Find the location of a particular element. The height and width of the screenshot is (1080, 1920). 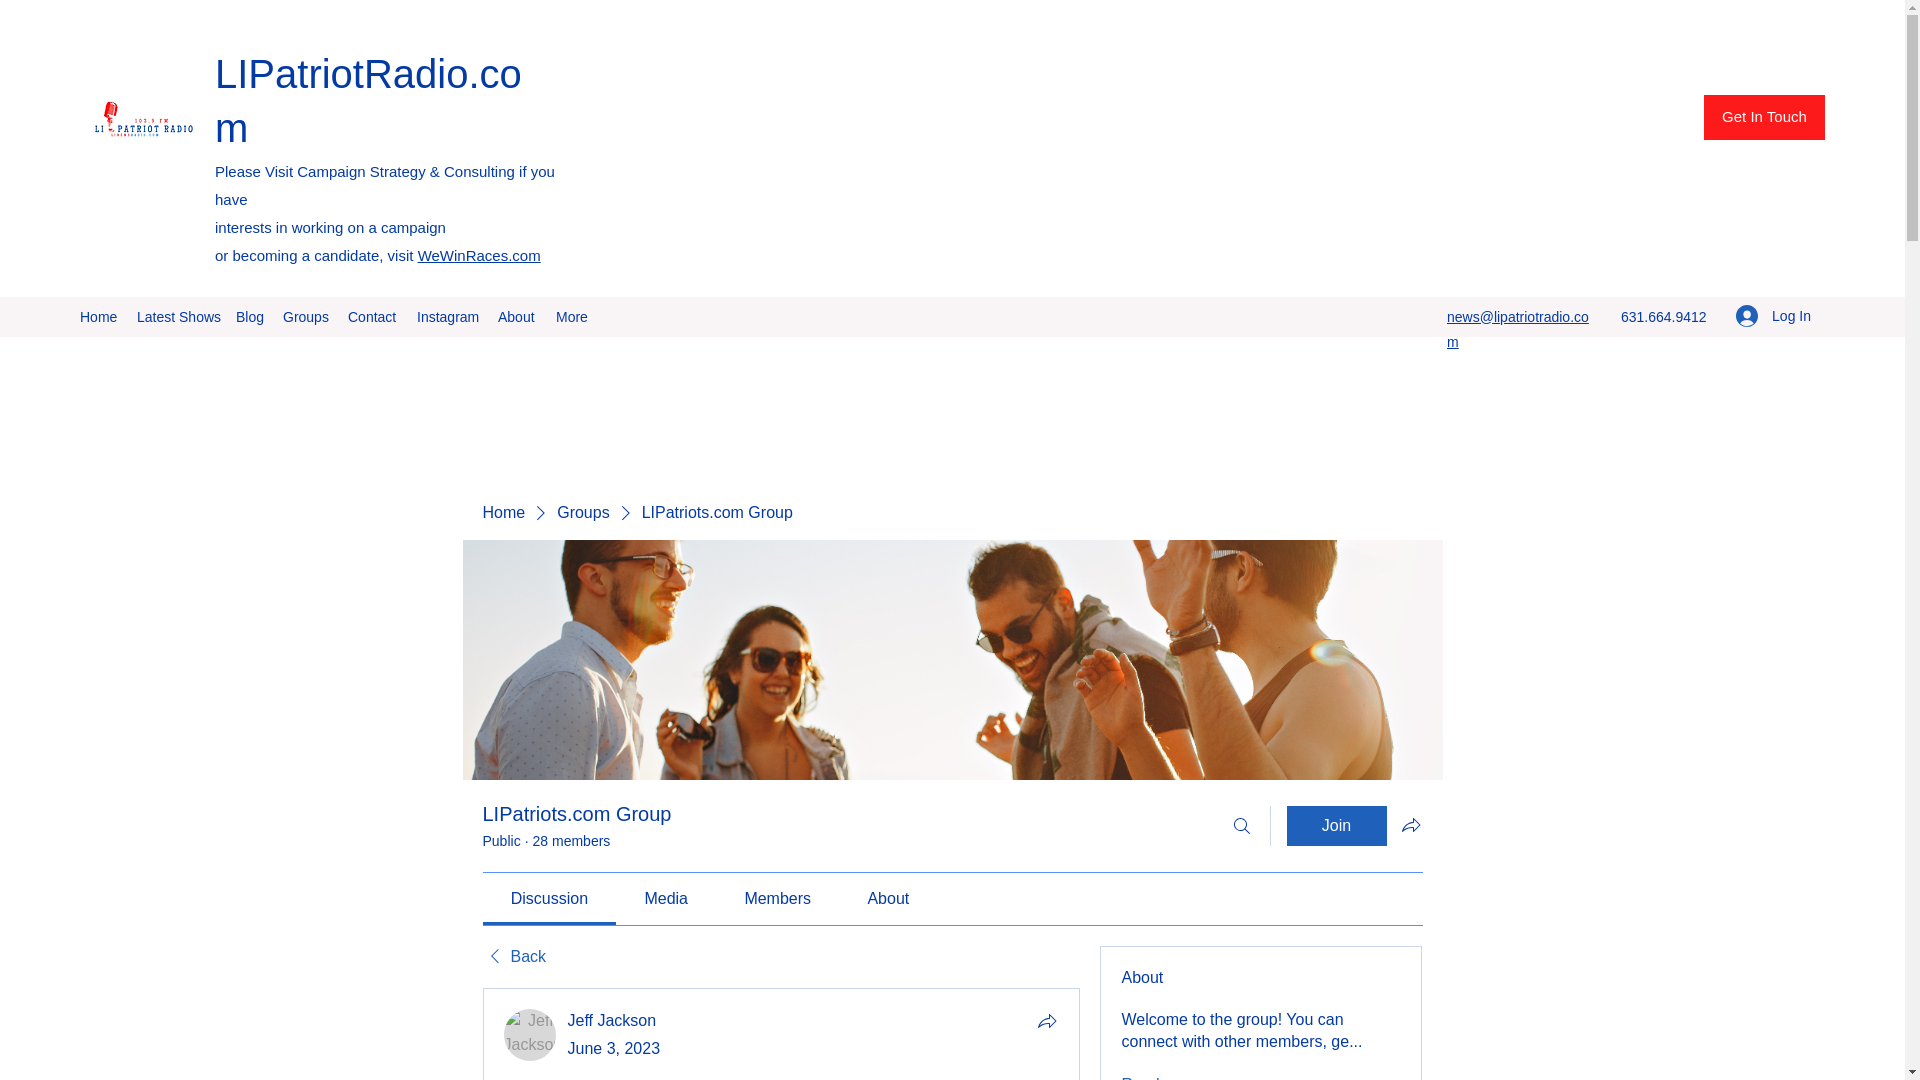

Jeff Jackson is located at coordinates (612, 1020).